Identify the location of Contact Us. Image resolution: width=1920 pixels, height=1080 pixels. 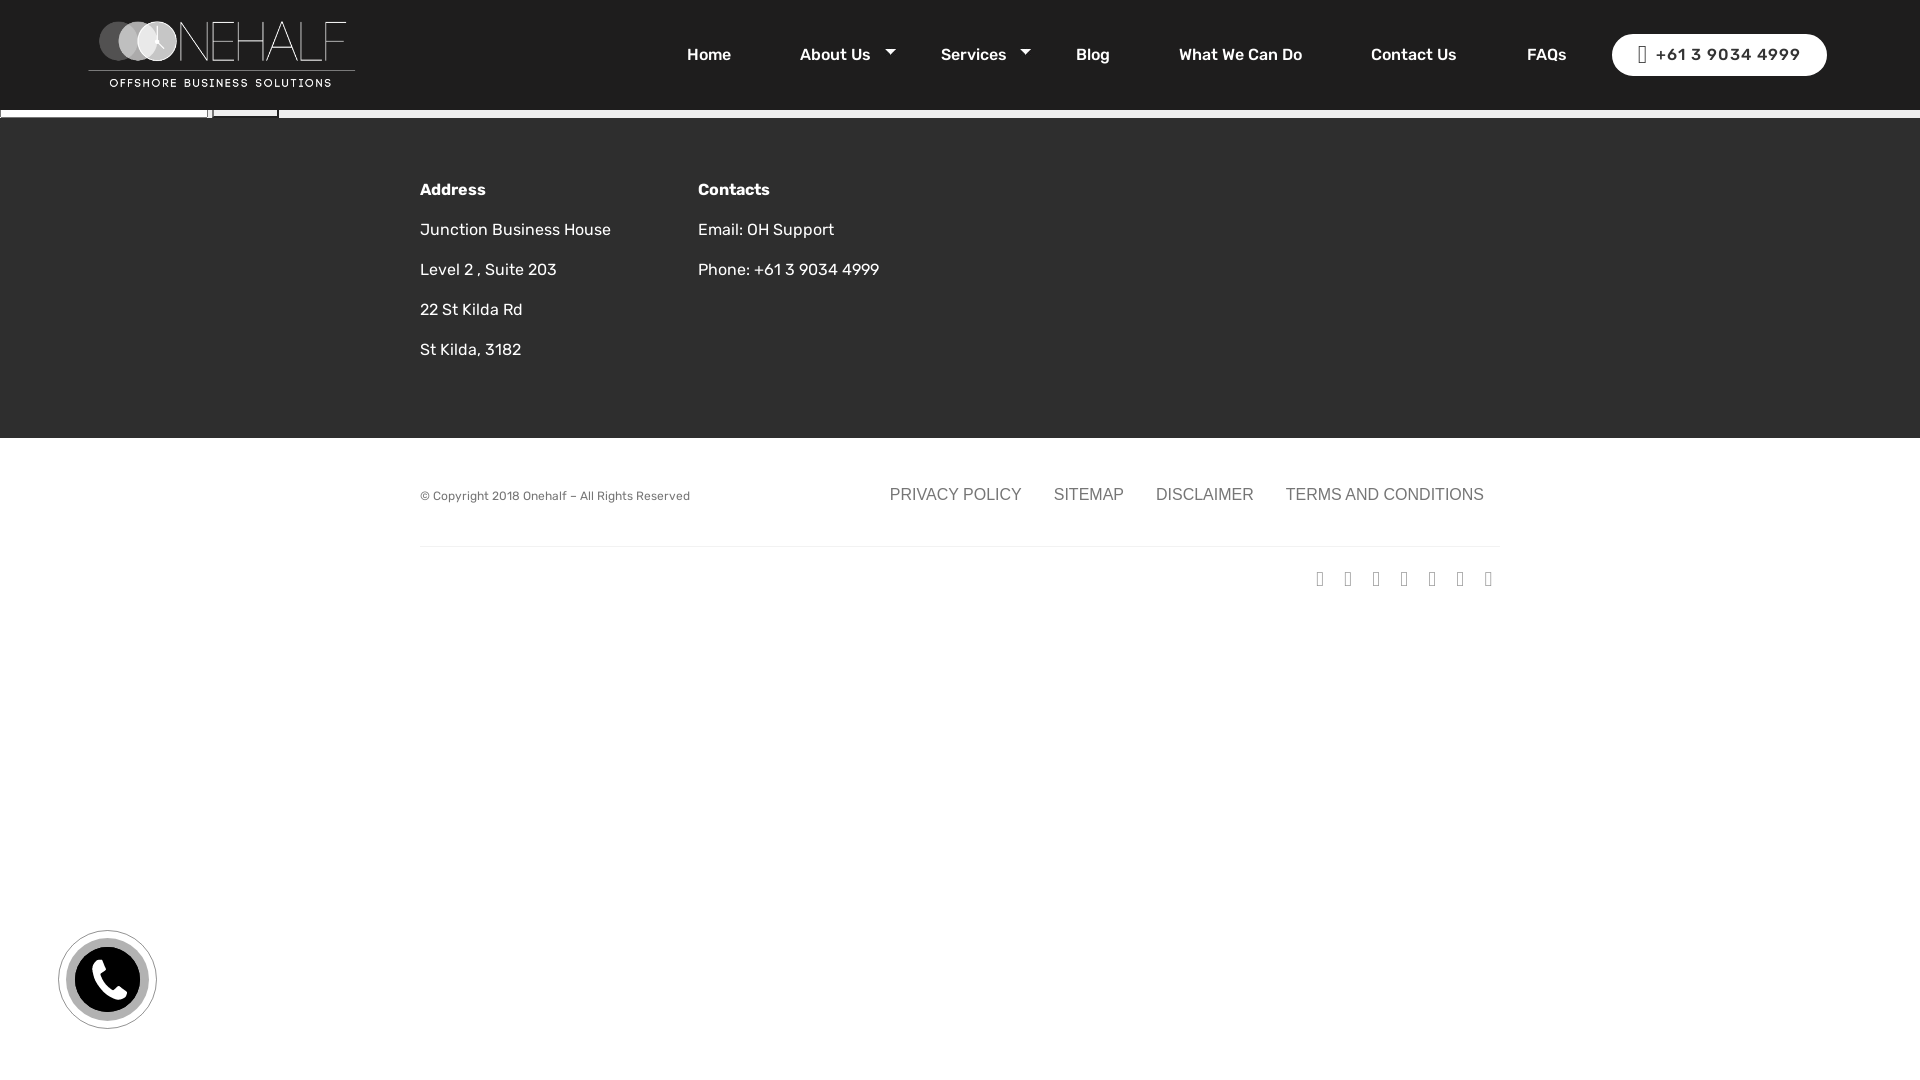
(1414, 54).